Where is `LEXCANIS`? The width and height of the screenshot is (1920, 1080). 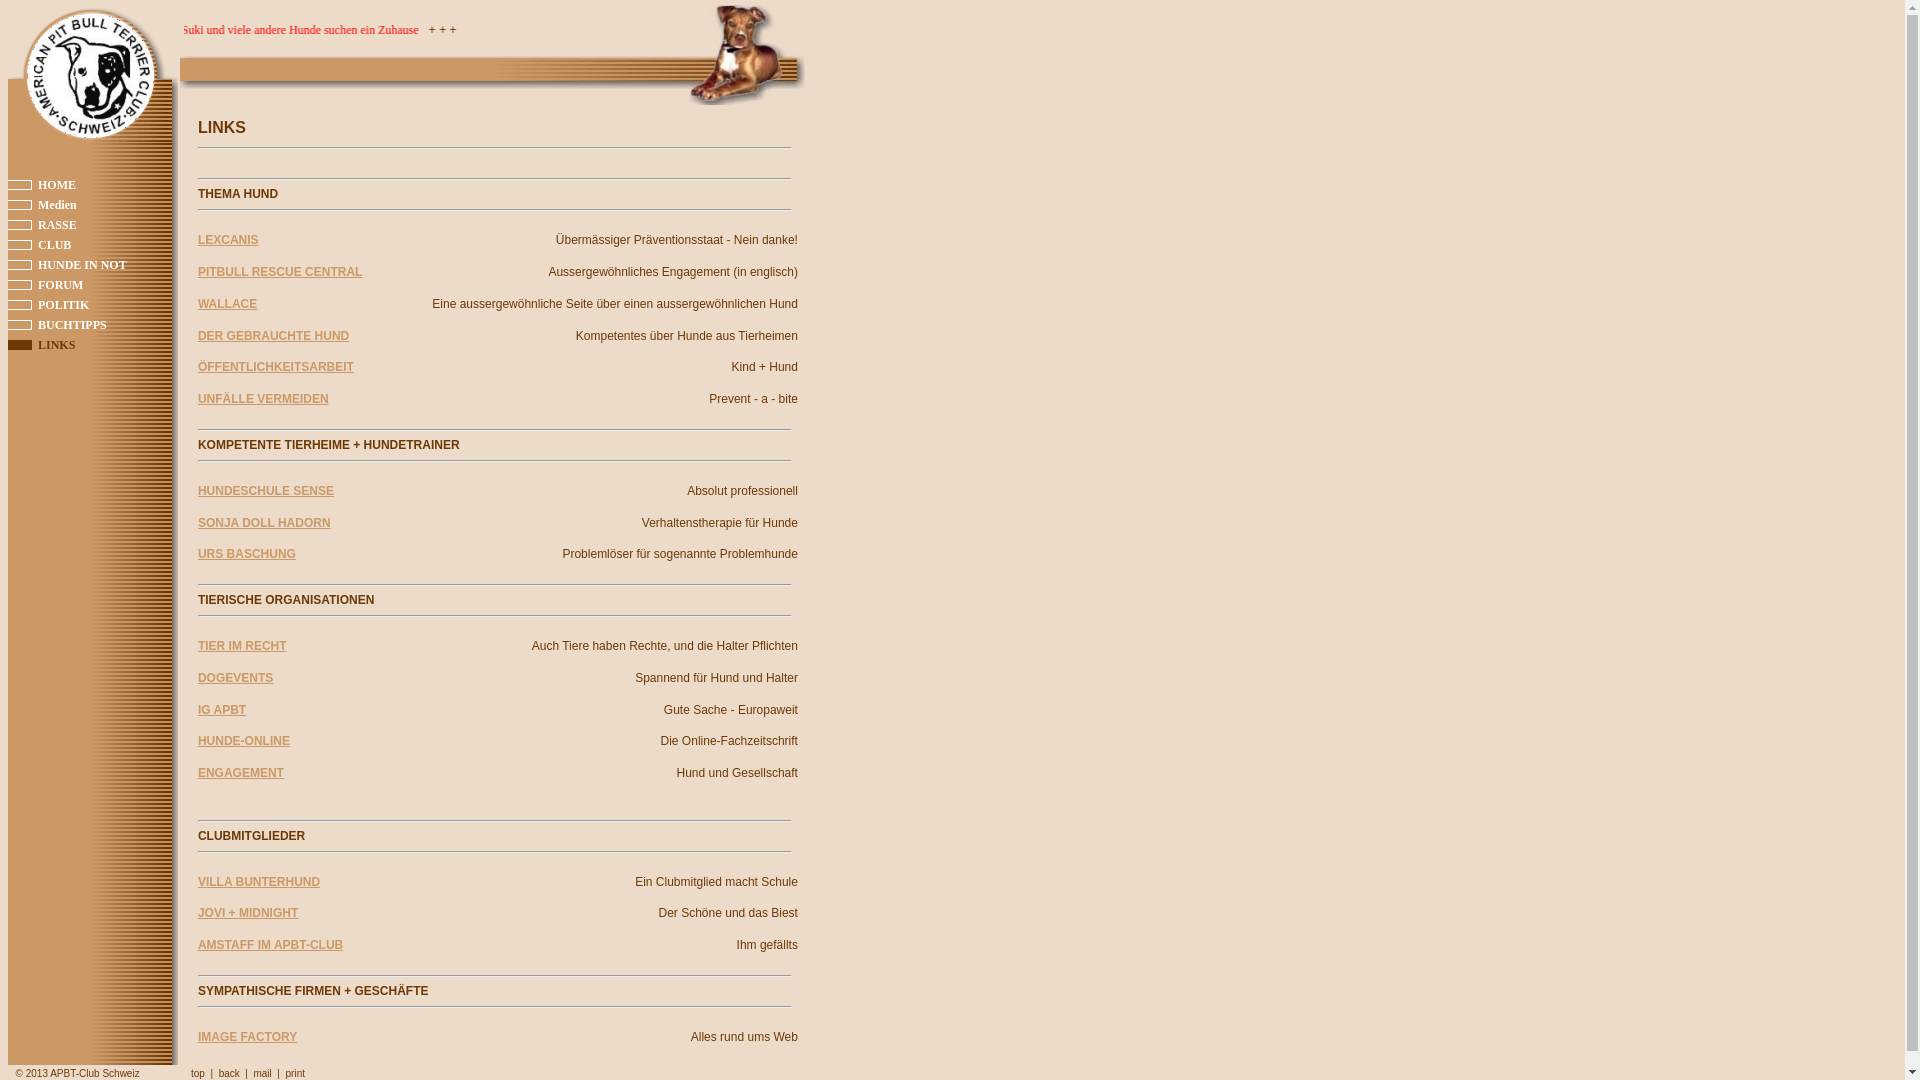
LEXCANIS is located at coordinates (228, 240).